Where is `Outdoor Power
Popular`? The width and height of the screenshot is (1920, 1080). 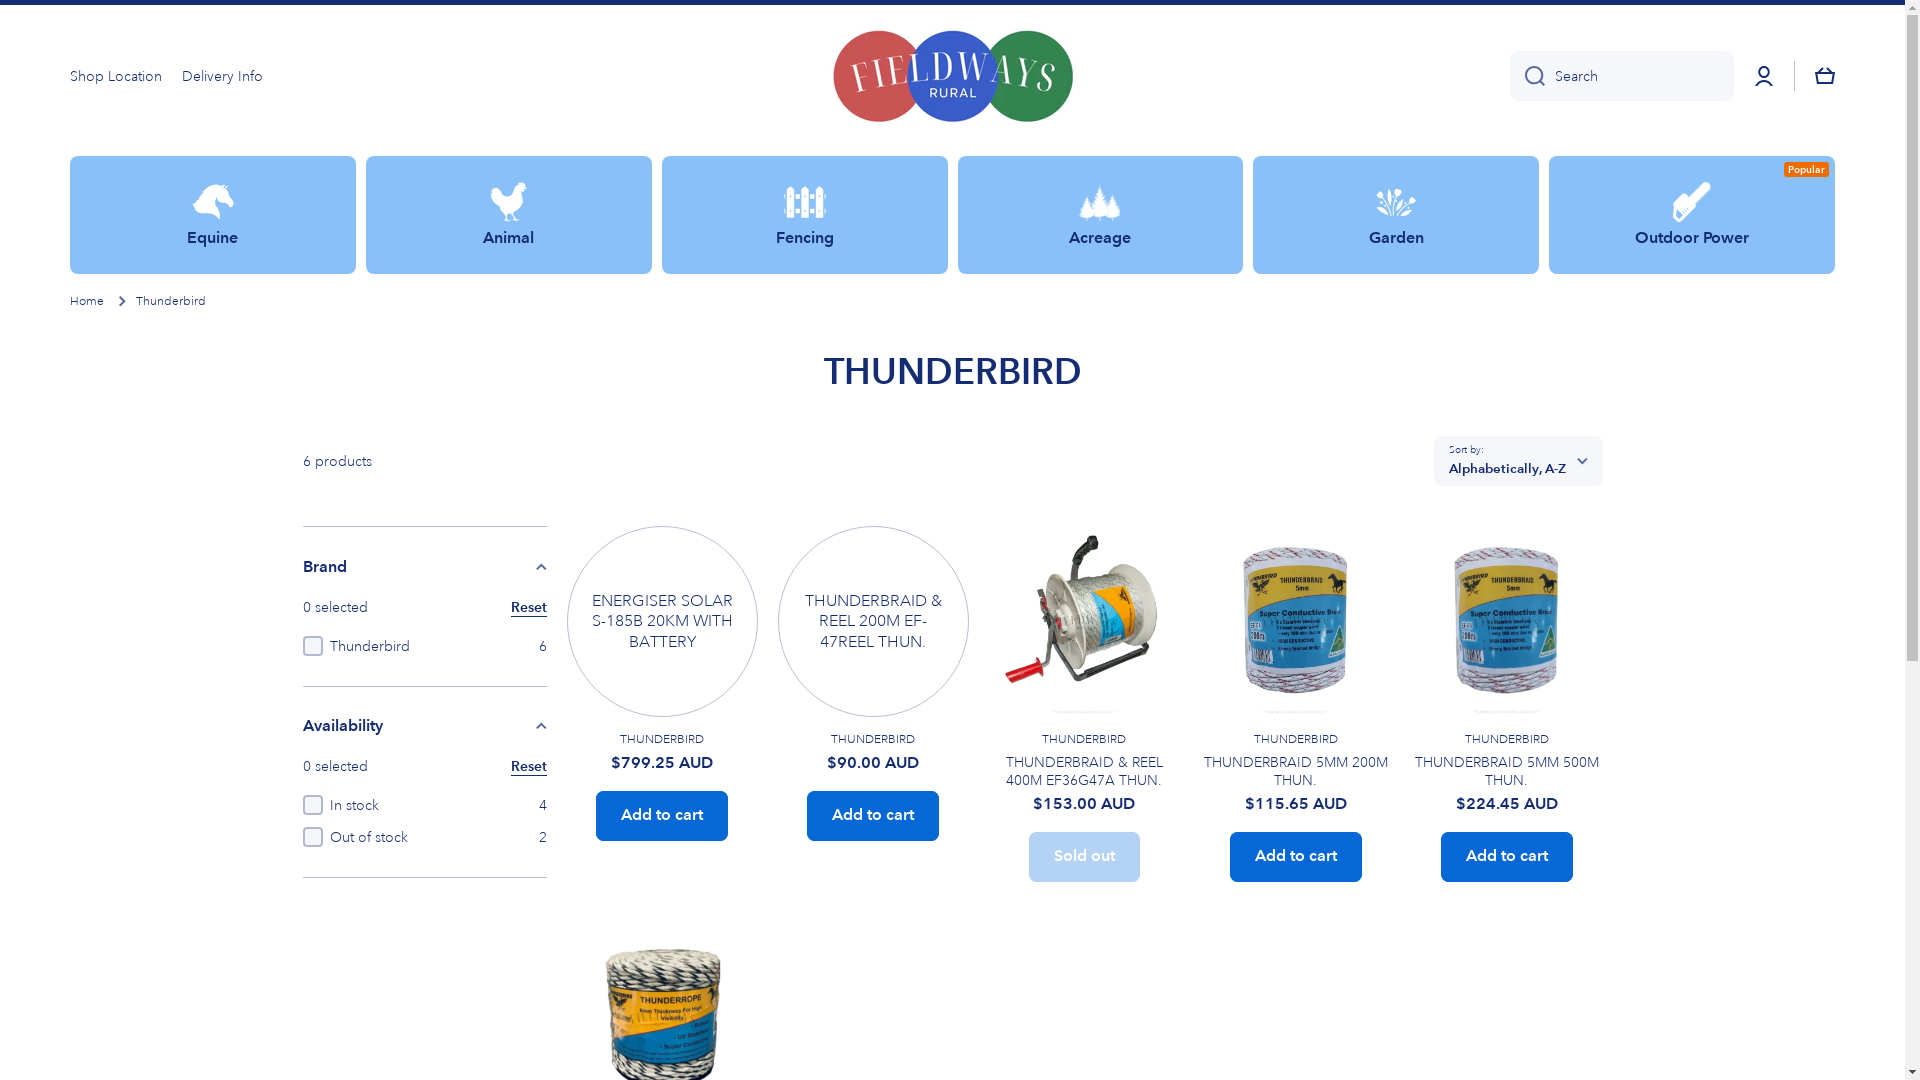
Outdoor Power
Popular is located at coordinates (1692, 214).